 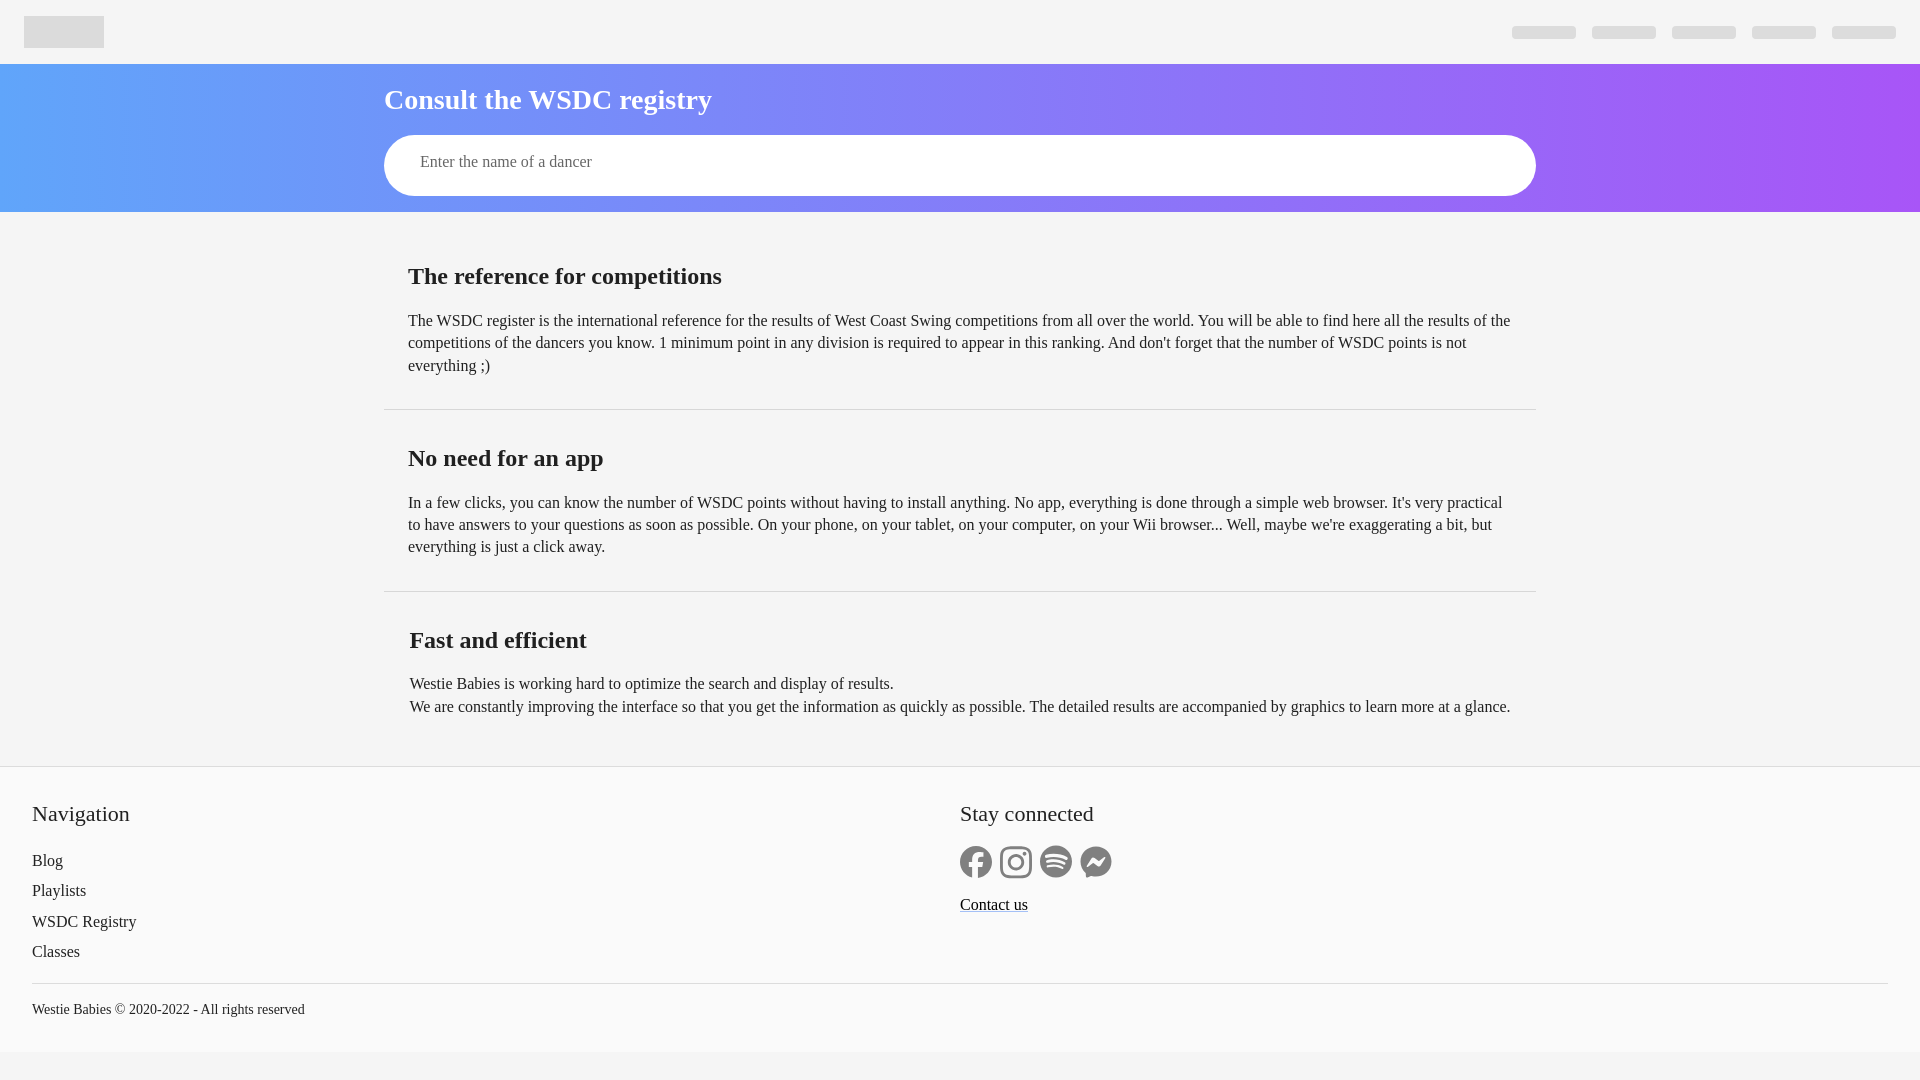 What do you see at coordinates (496, 922) in the screenshot?
I see `WSDC Registry` at bounding box center [496, 922].